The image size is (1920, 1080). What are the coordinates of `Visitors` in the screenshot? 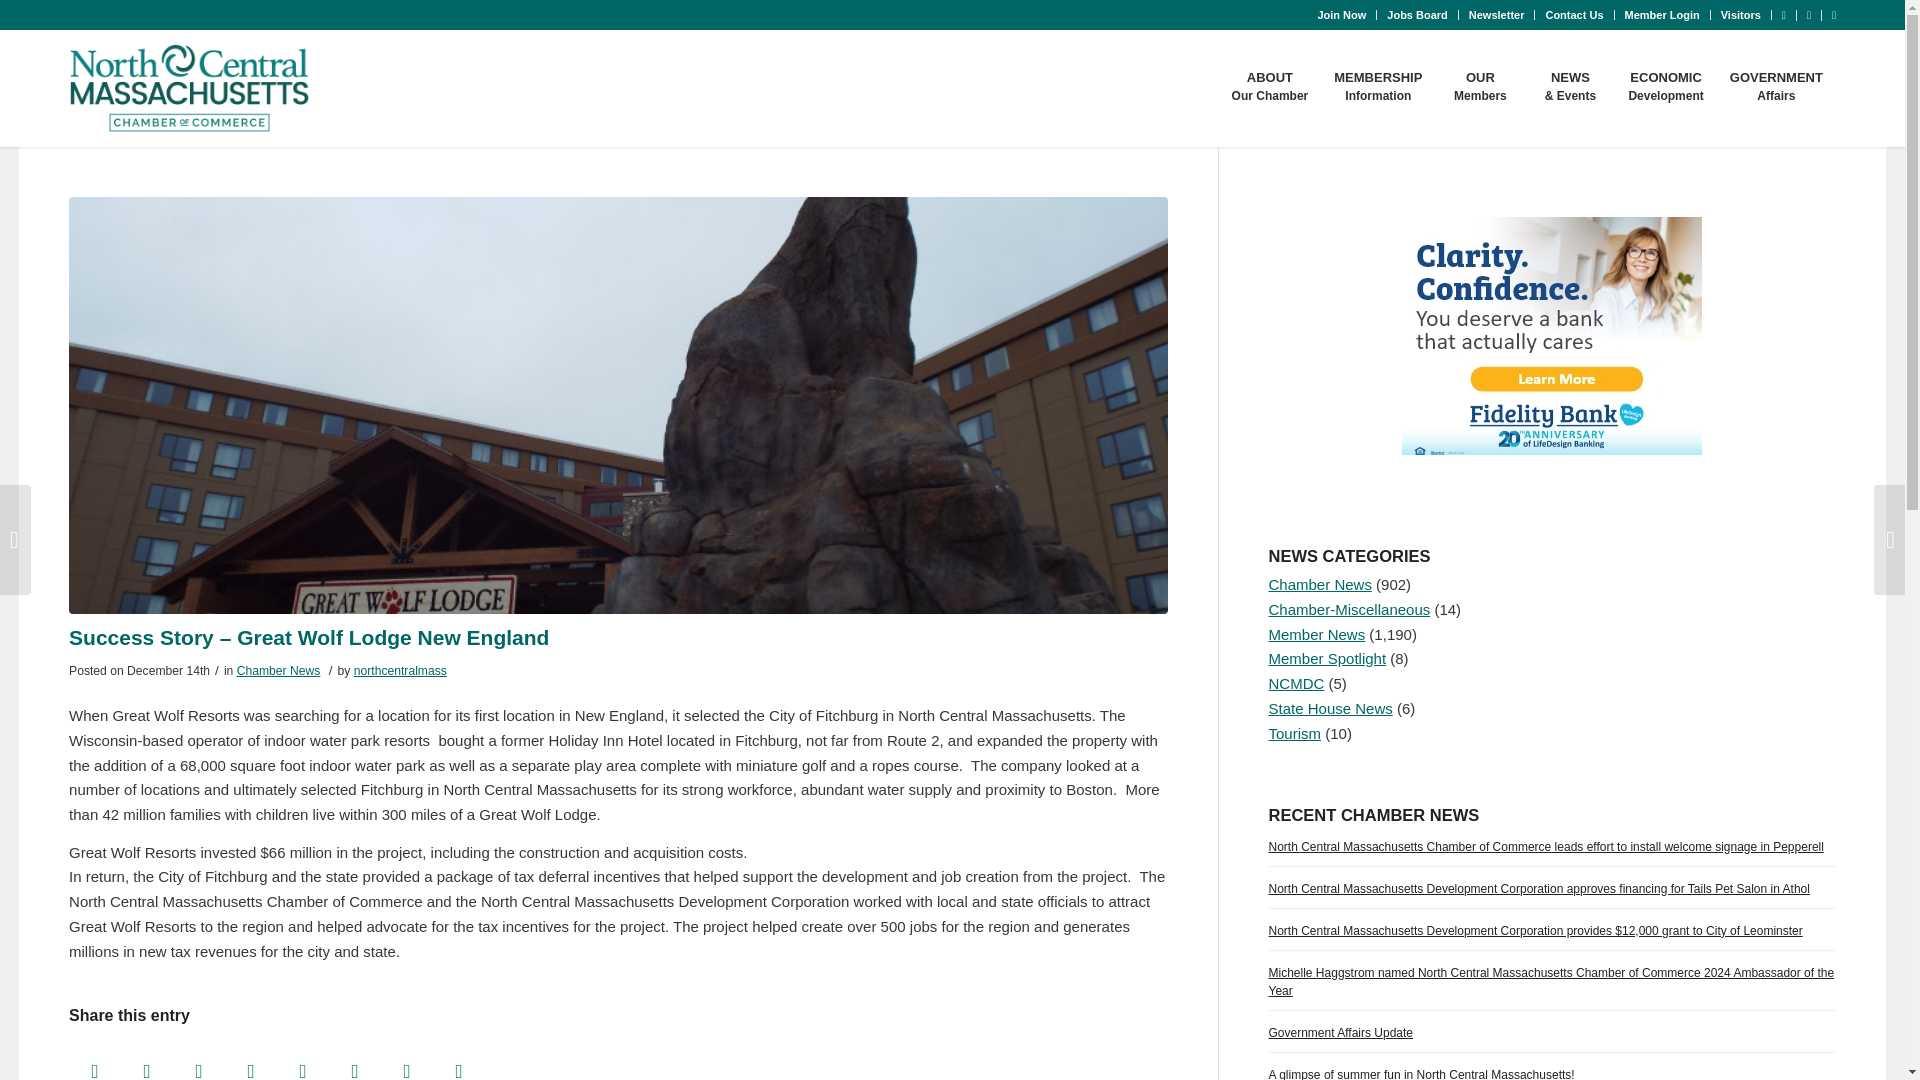 It's located at (1740, 15).